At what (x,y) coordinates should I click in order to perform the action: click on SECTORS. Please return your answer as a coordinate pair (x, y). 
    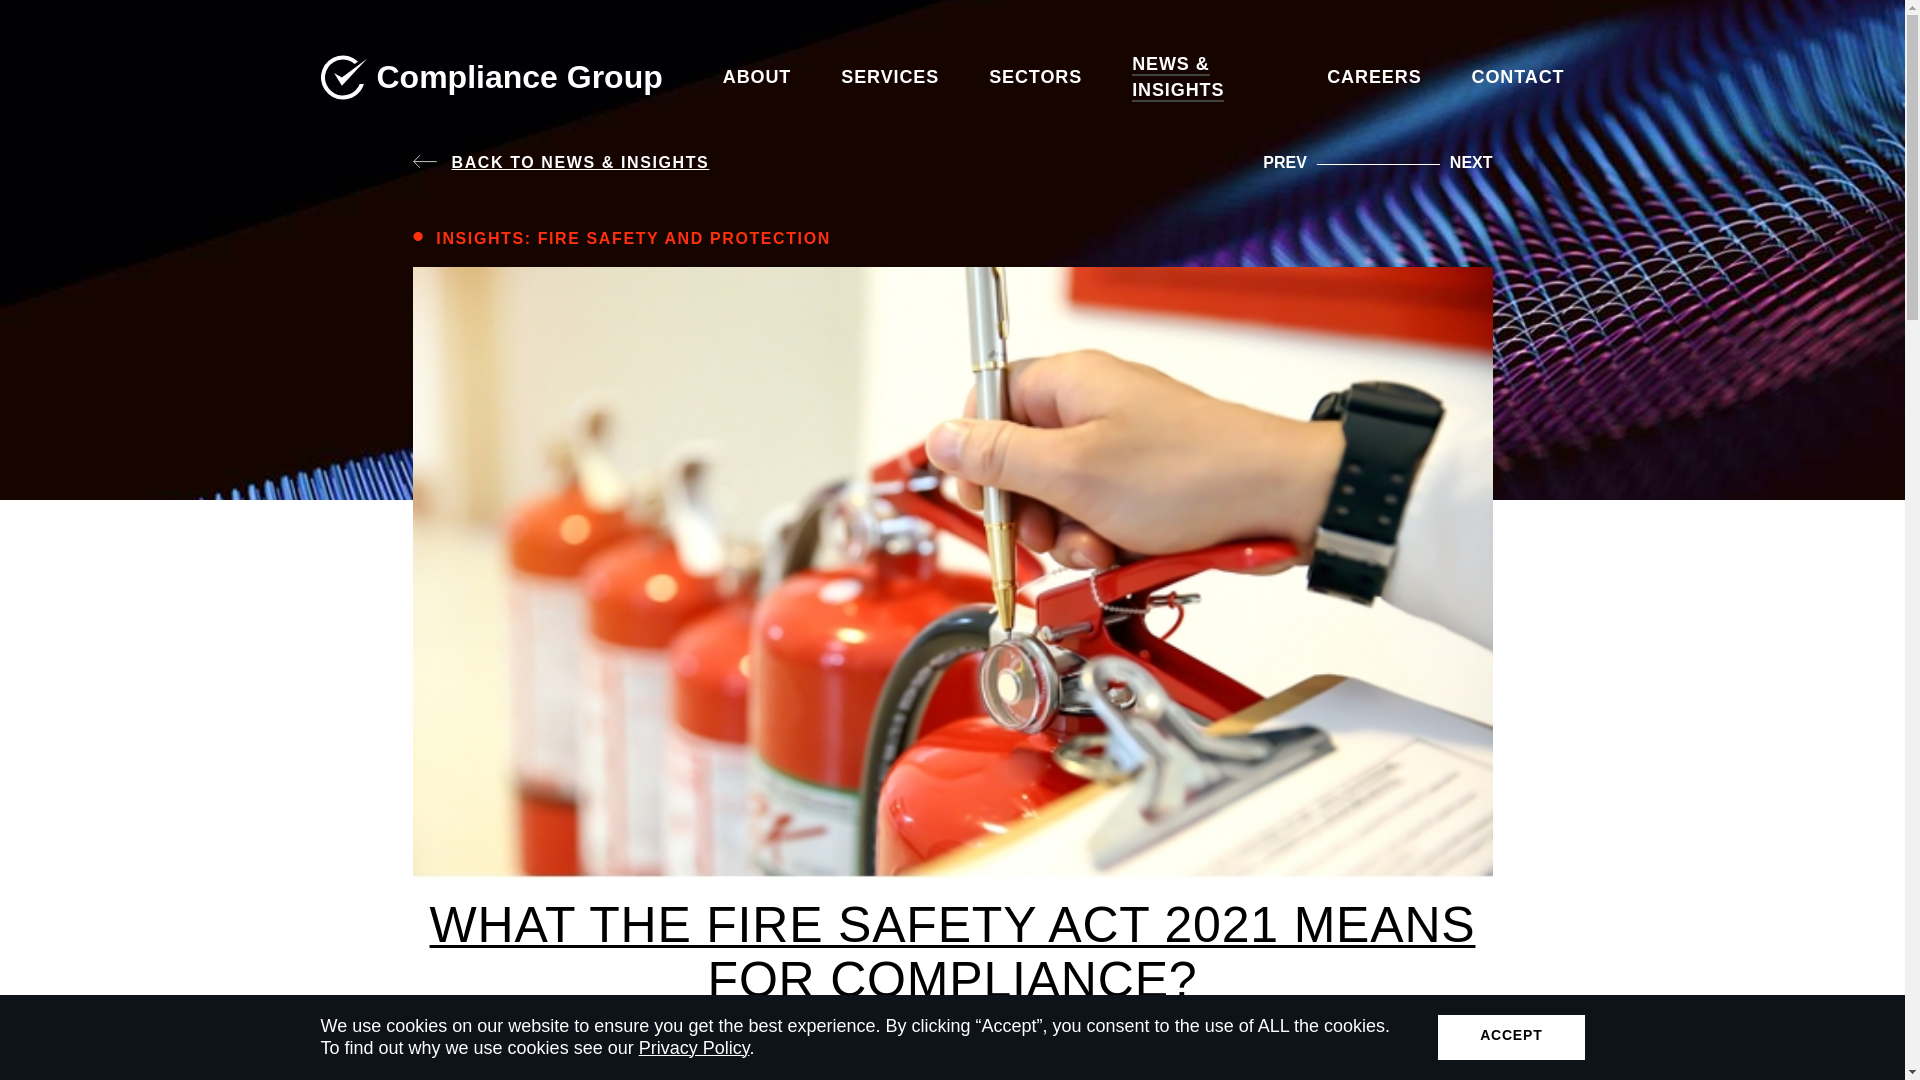
    Looking at the image, I should click on (1036, 76).